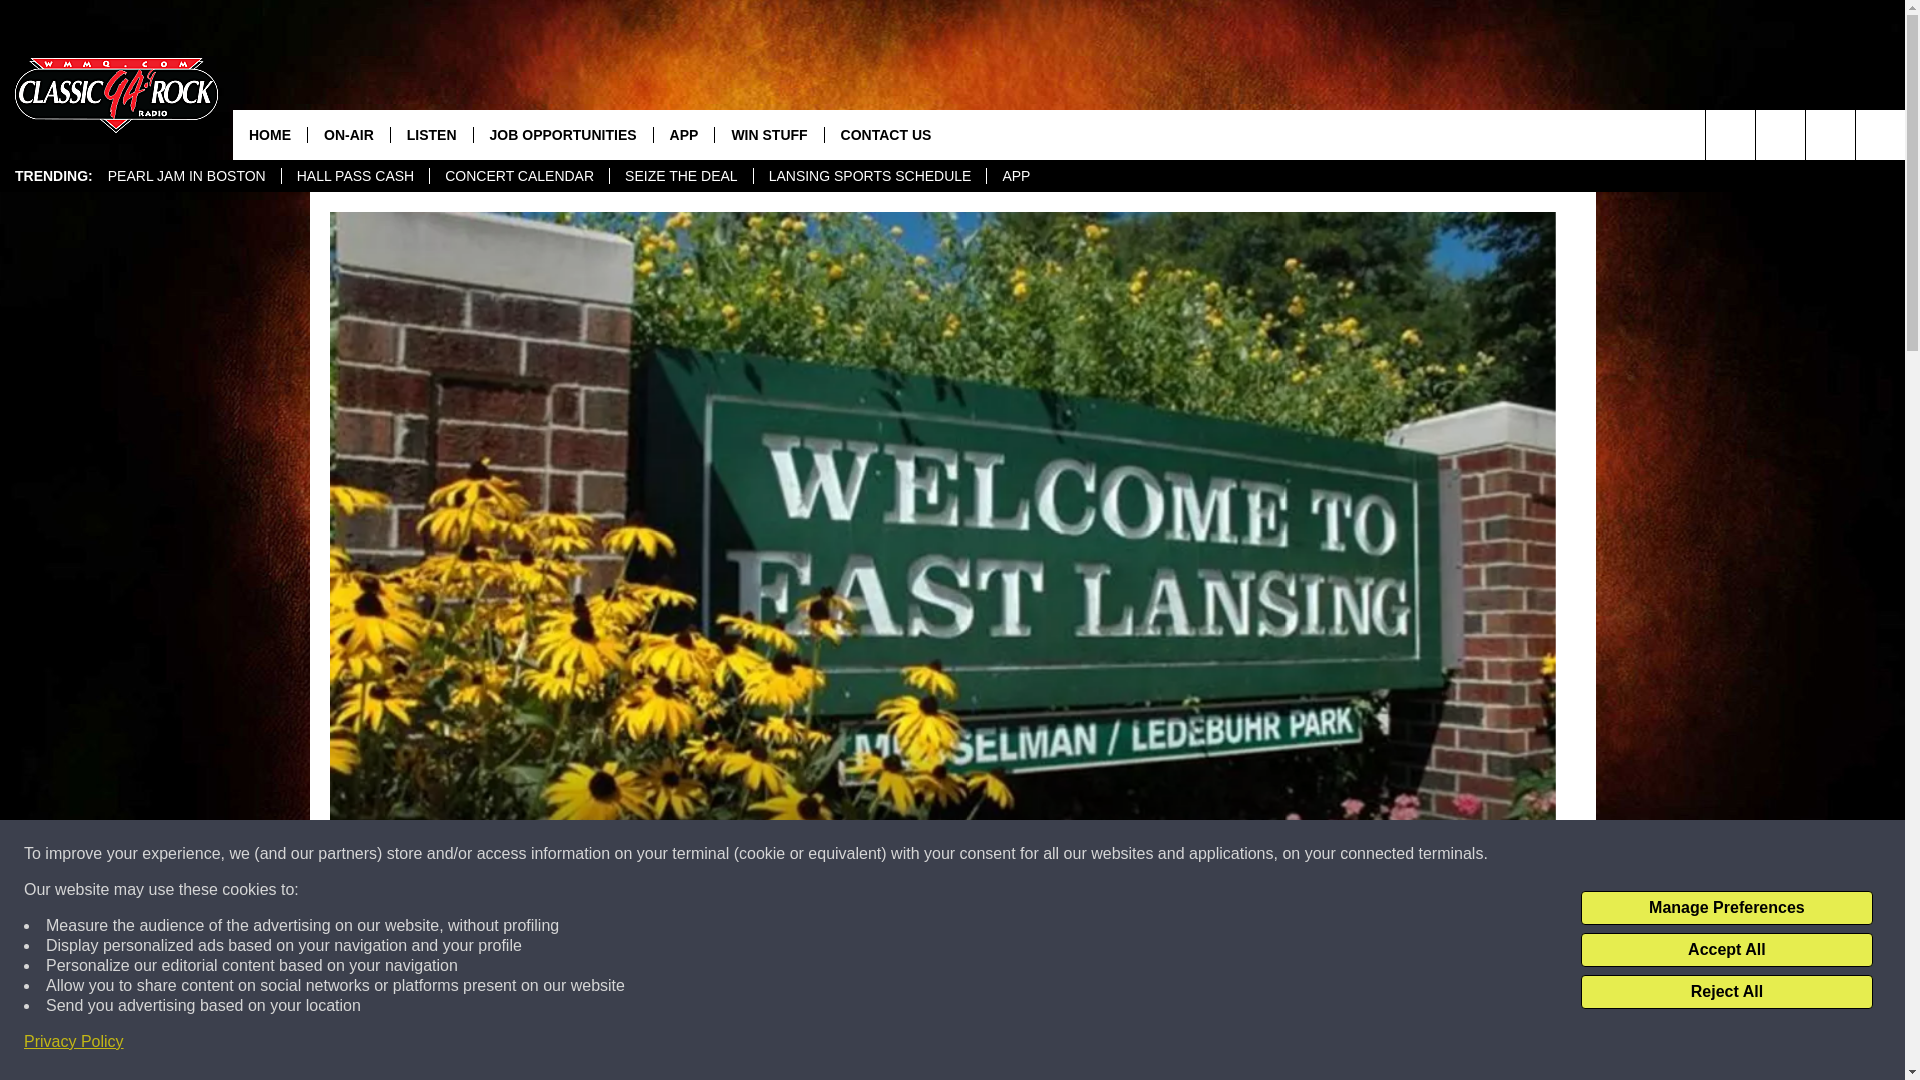  I want to click on APP, so click(1015, 176).